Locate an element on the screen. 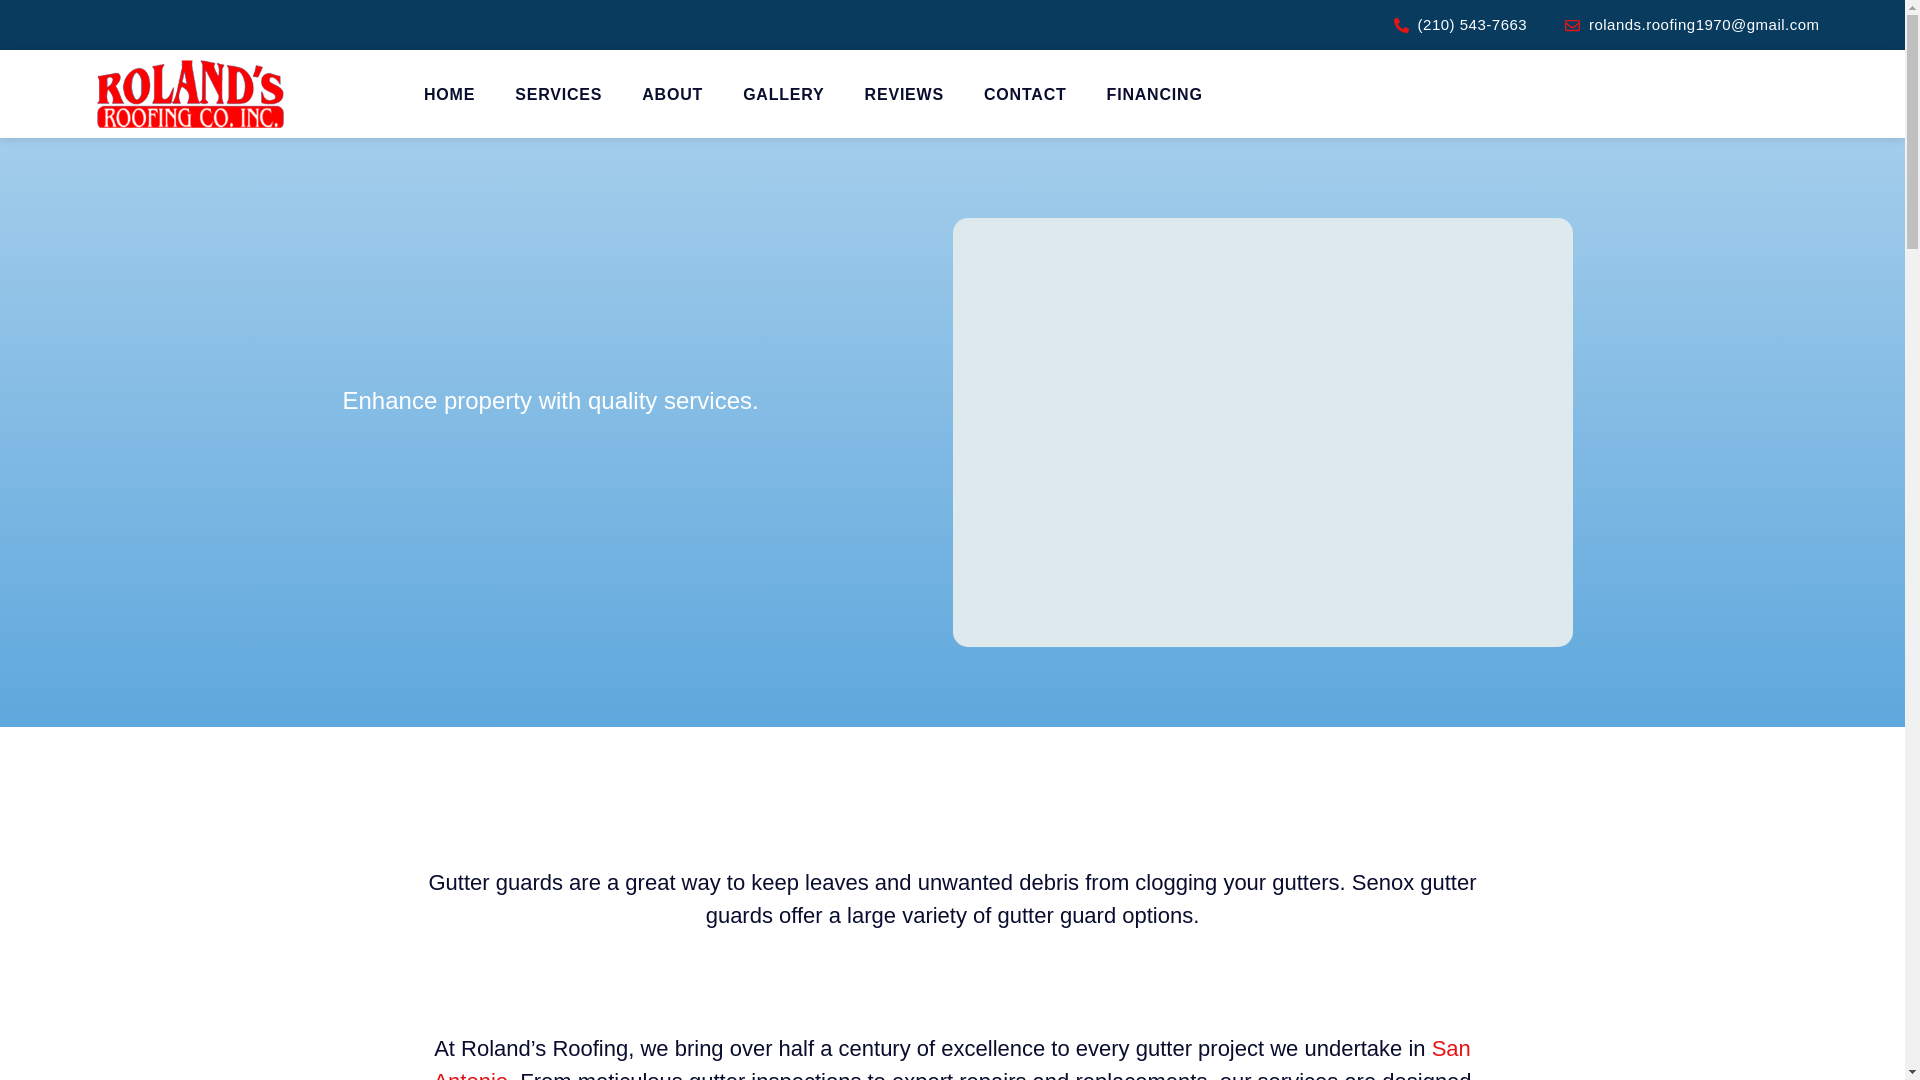 This screenshot has width=1920, height=1080. SERVICES is located at coordinates (558, 94).